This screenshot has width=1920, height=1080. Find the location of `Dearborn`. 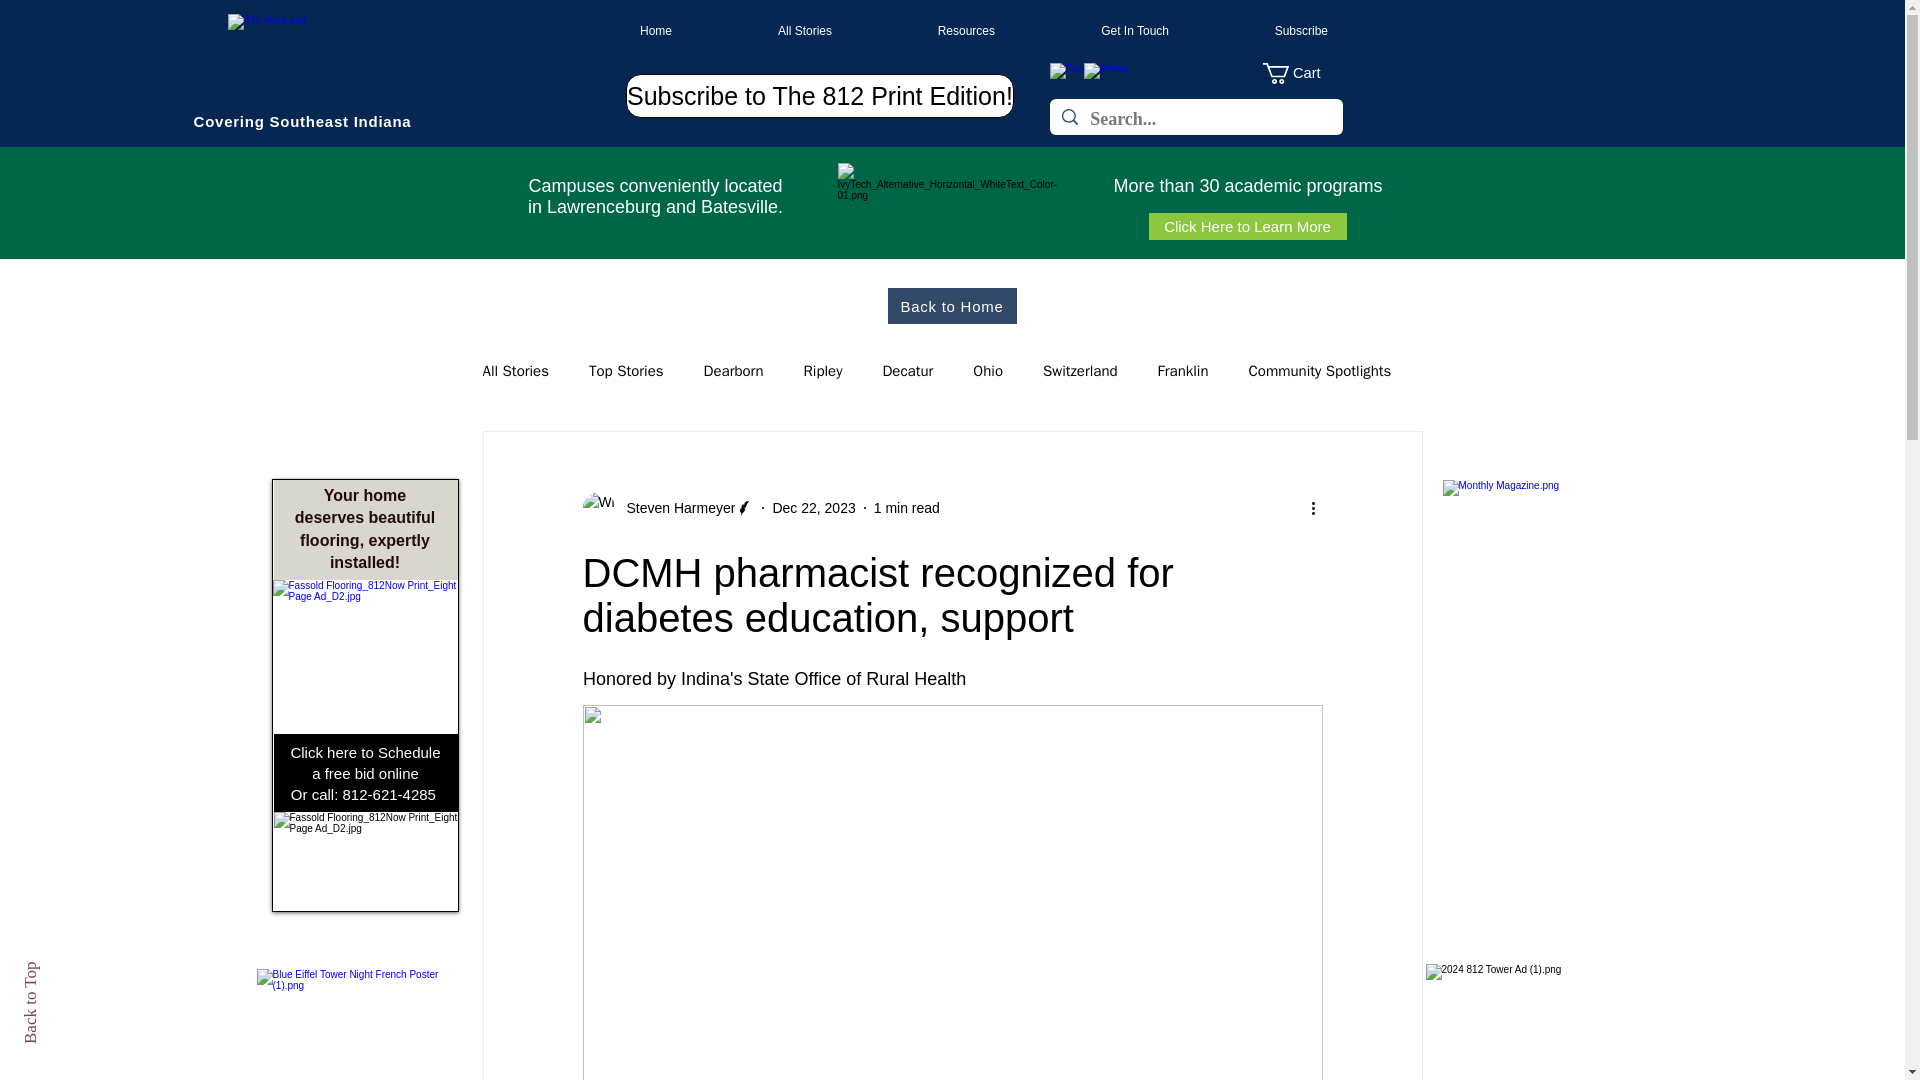

Dearborn is located at coordinates (734, 371).